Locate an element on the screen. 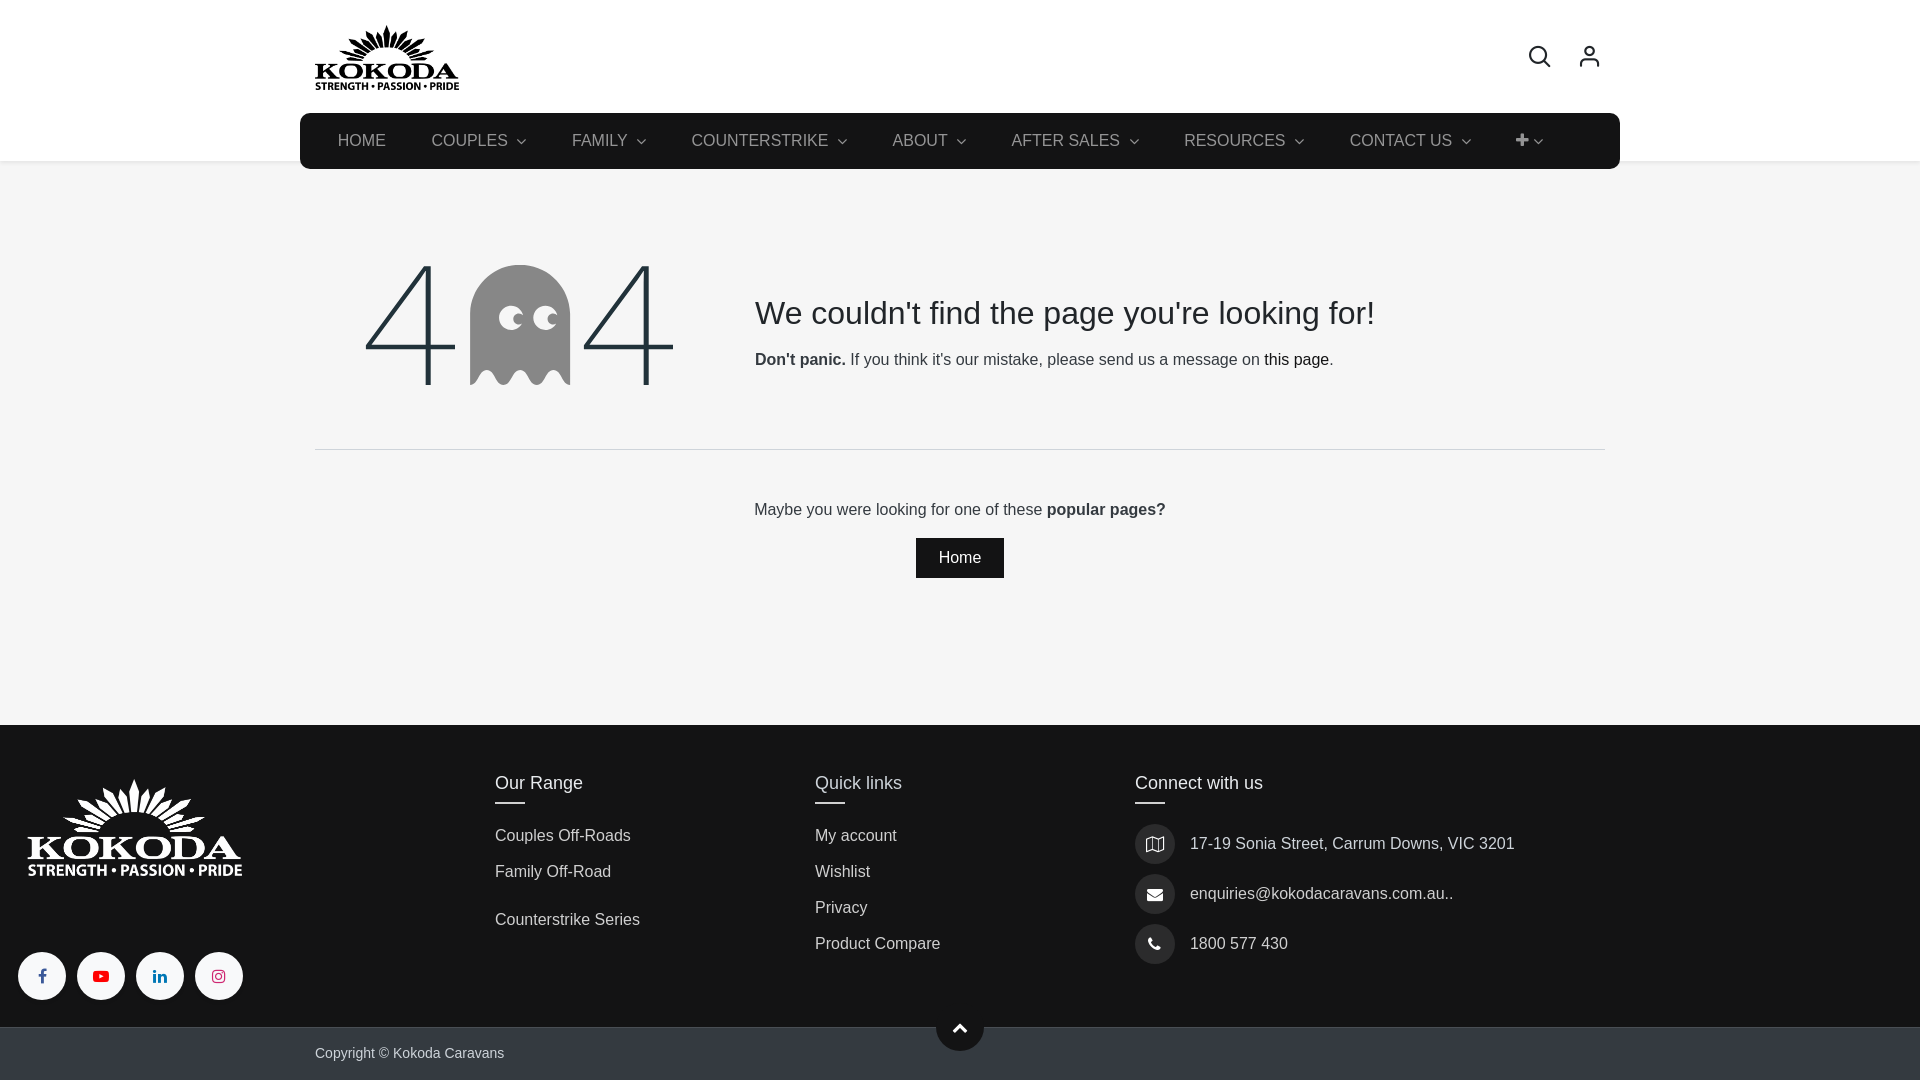  HOME is located at coordinates (362, 141).